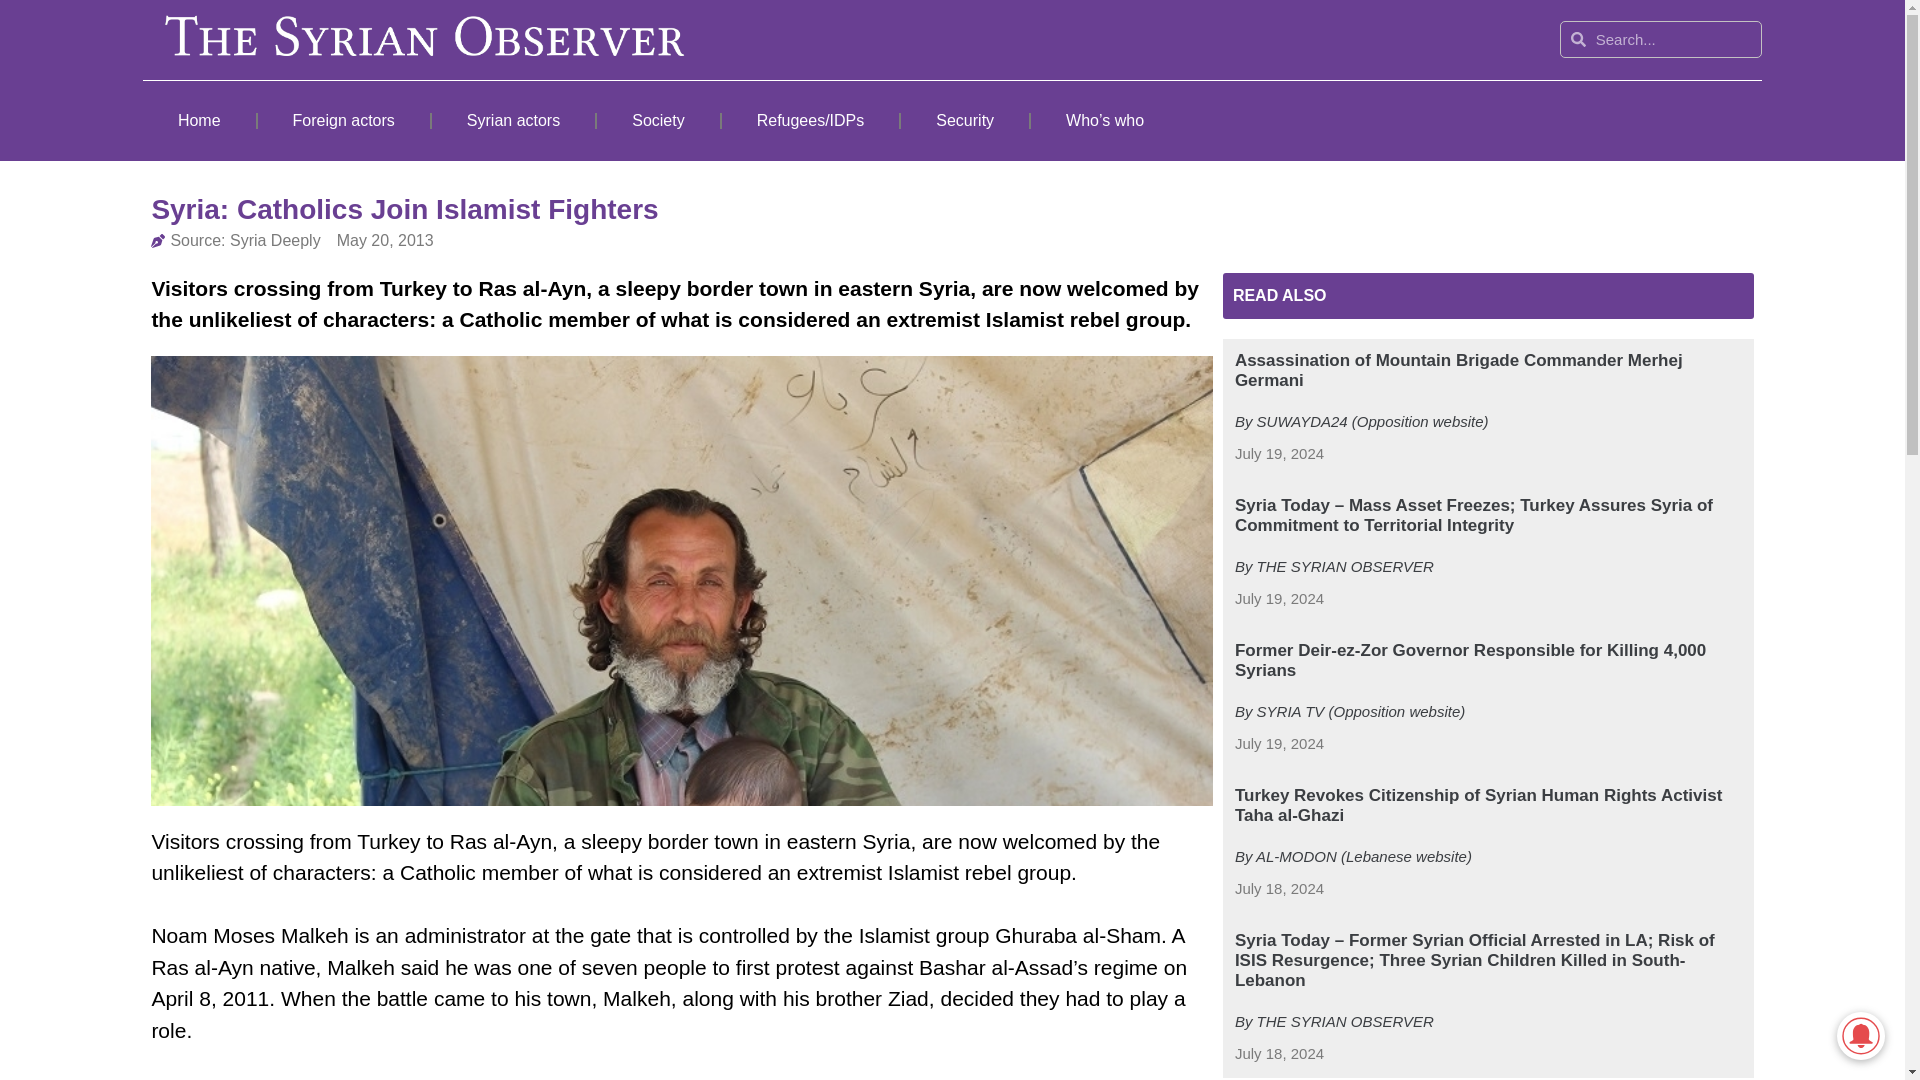 The image size is (1920, 1080). What do you see at coordinates (1279, 744) in the screenshot?
I see `July 19, 2024` at bounding box center [1279, 744].